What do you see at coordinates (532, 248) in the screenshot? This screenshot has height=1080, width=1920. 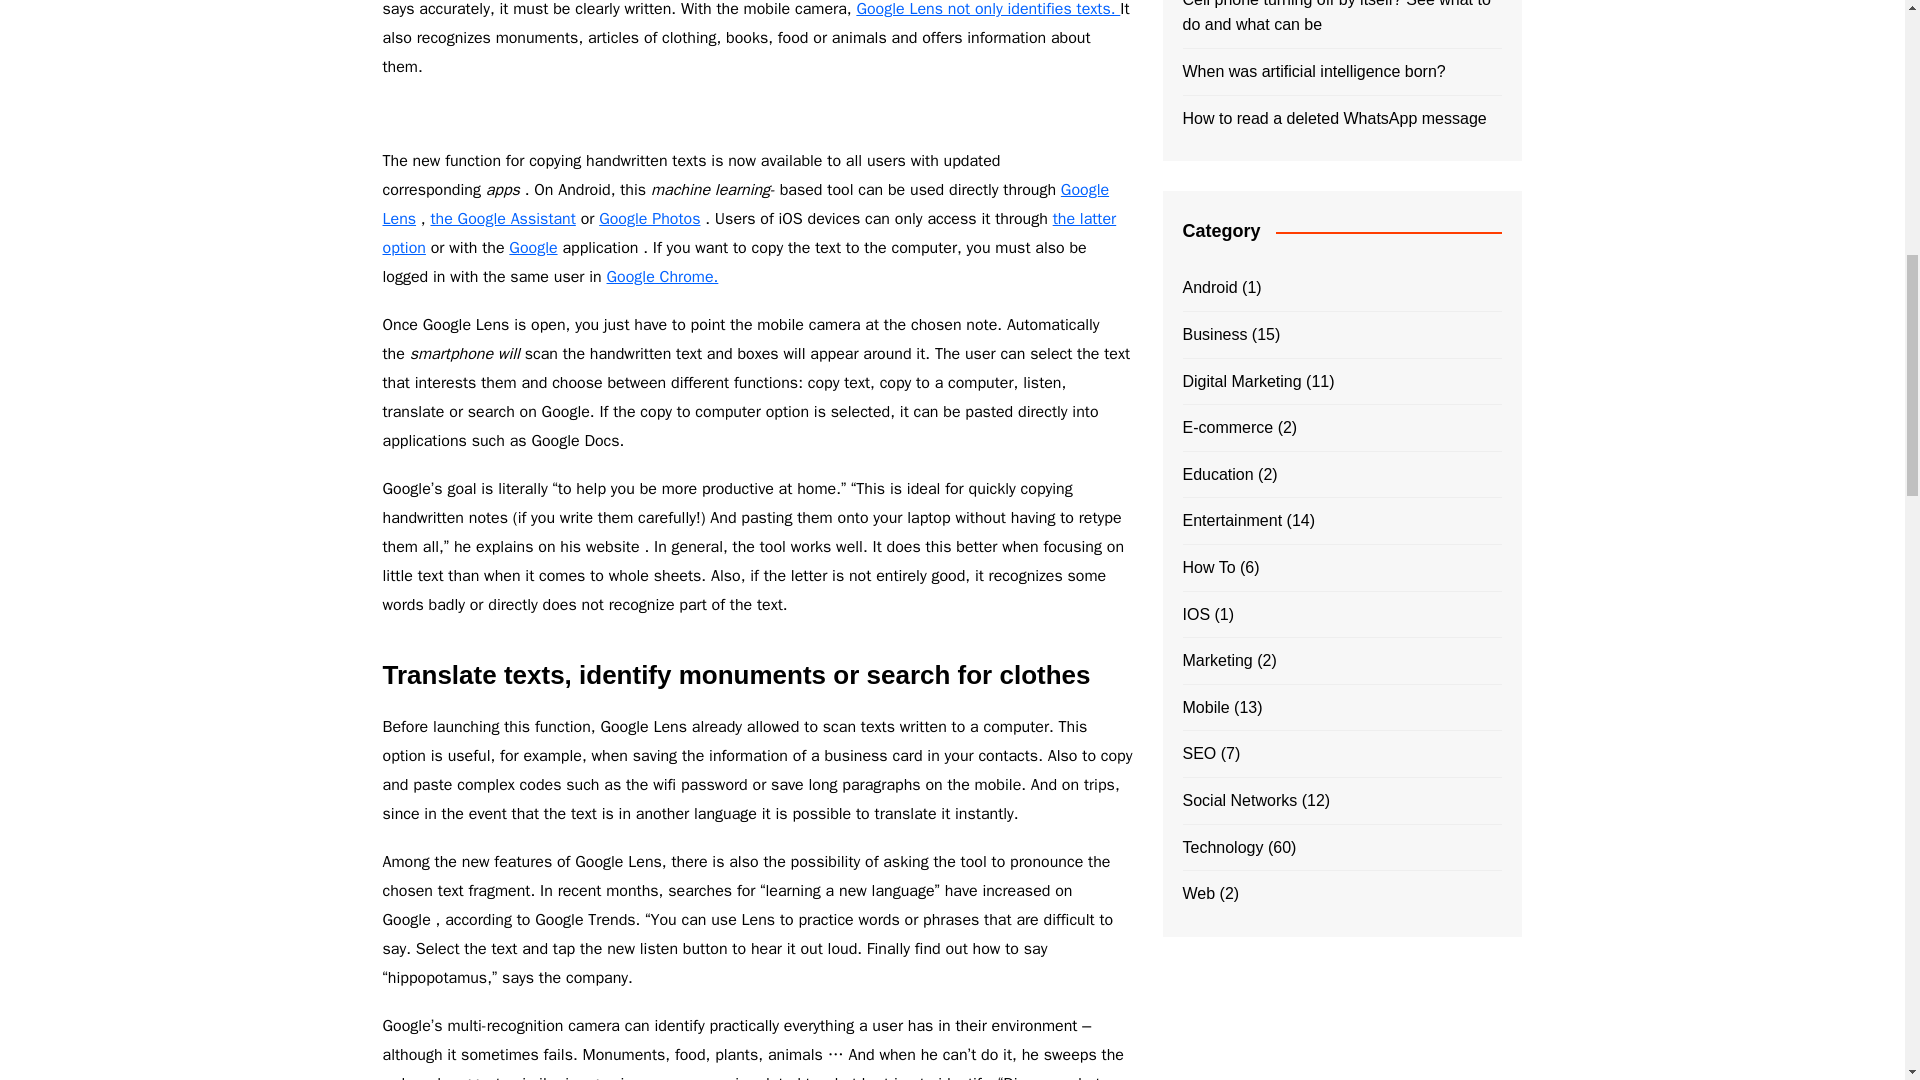 I see `Google` at bounding box center [532, 248].